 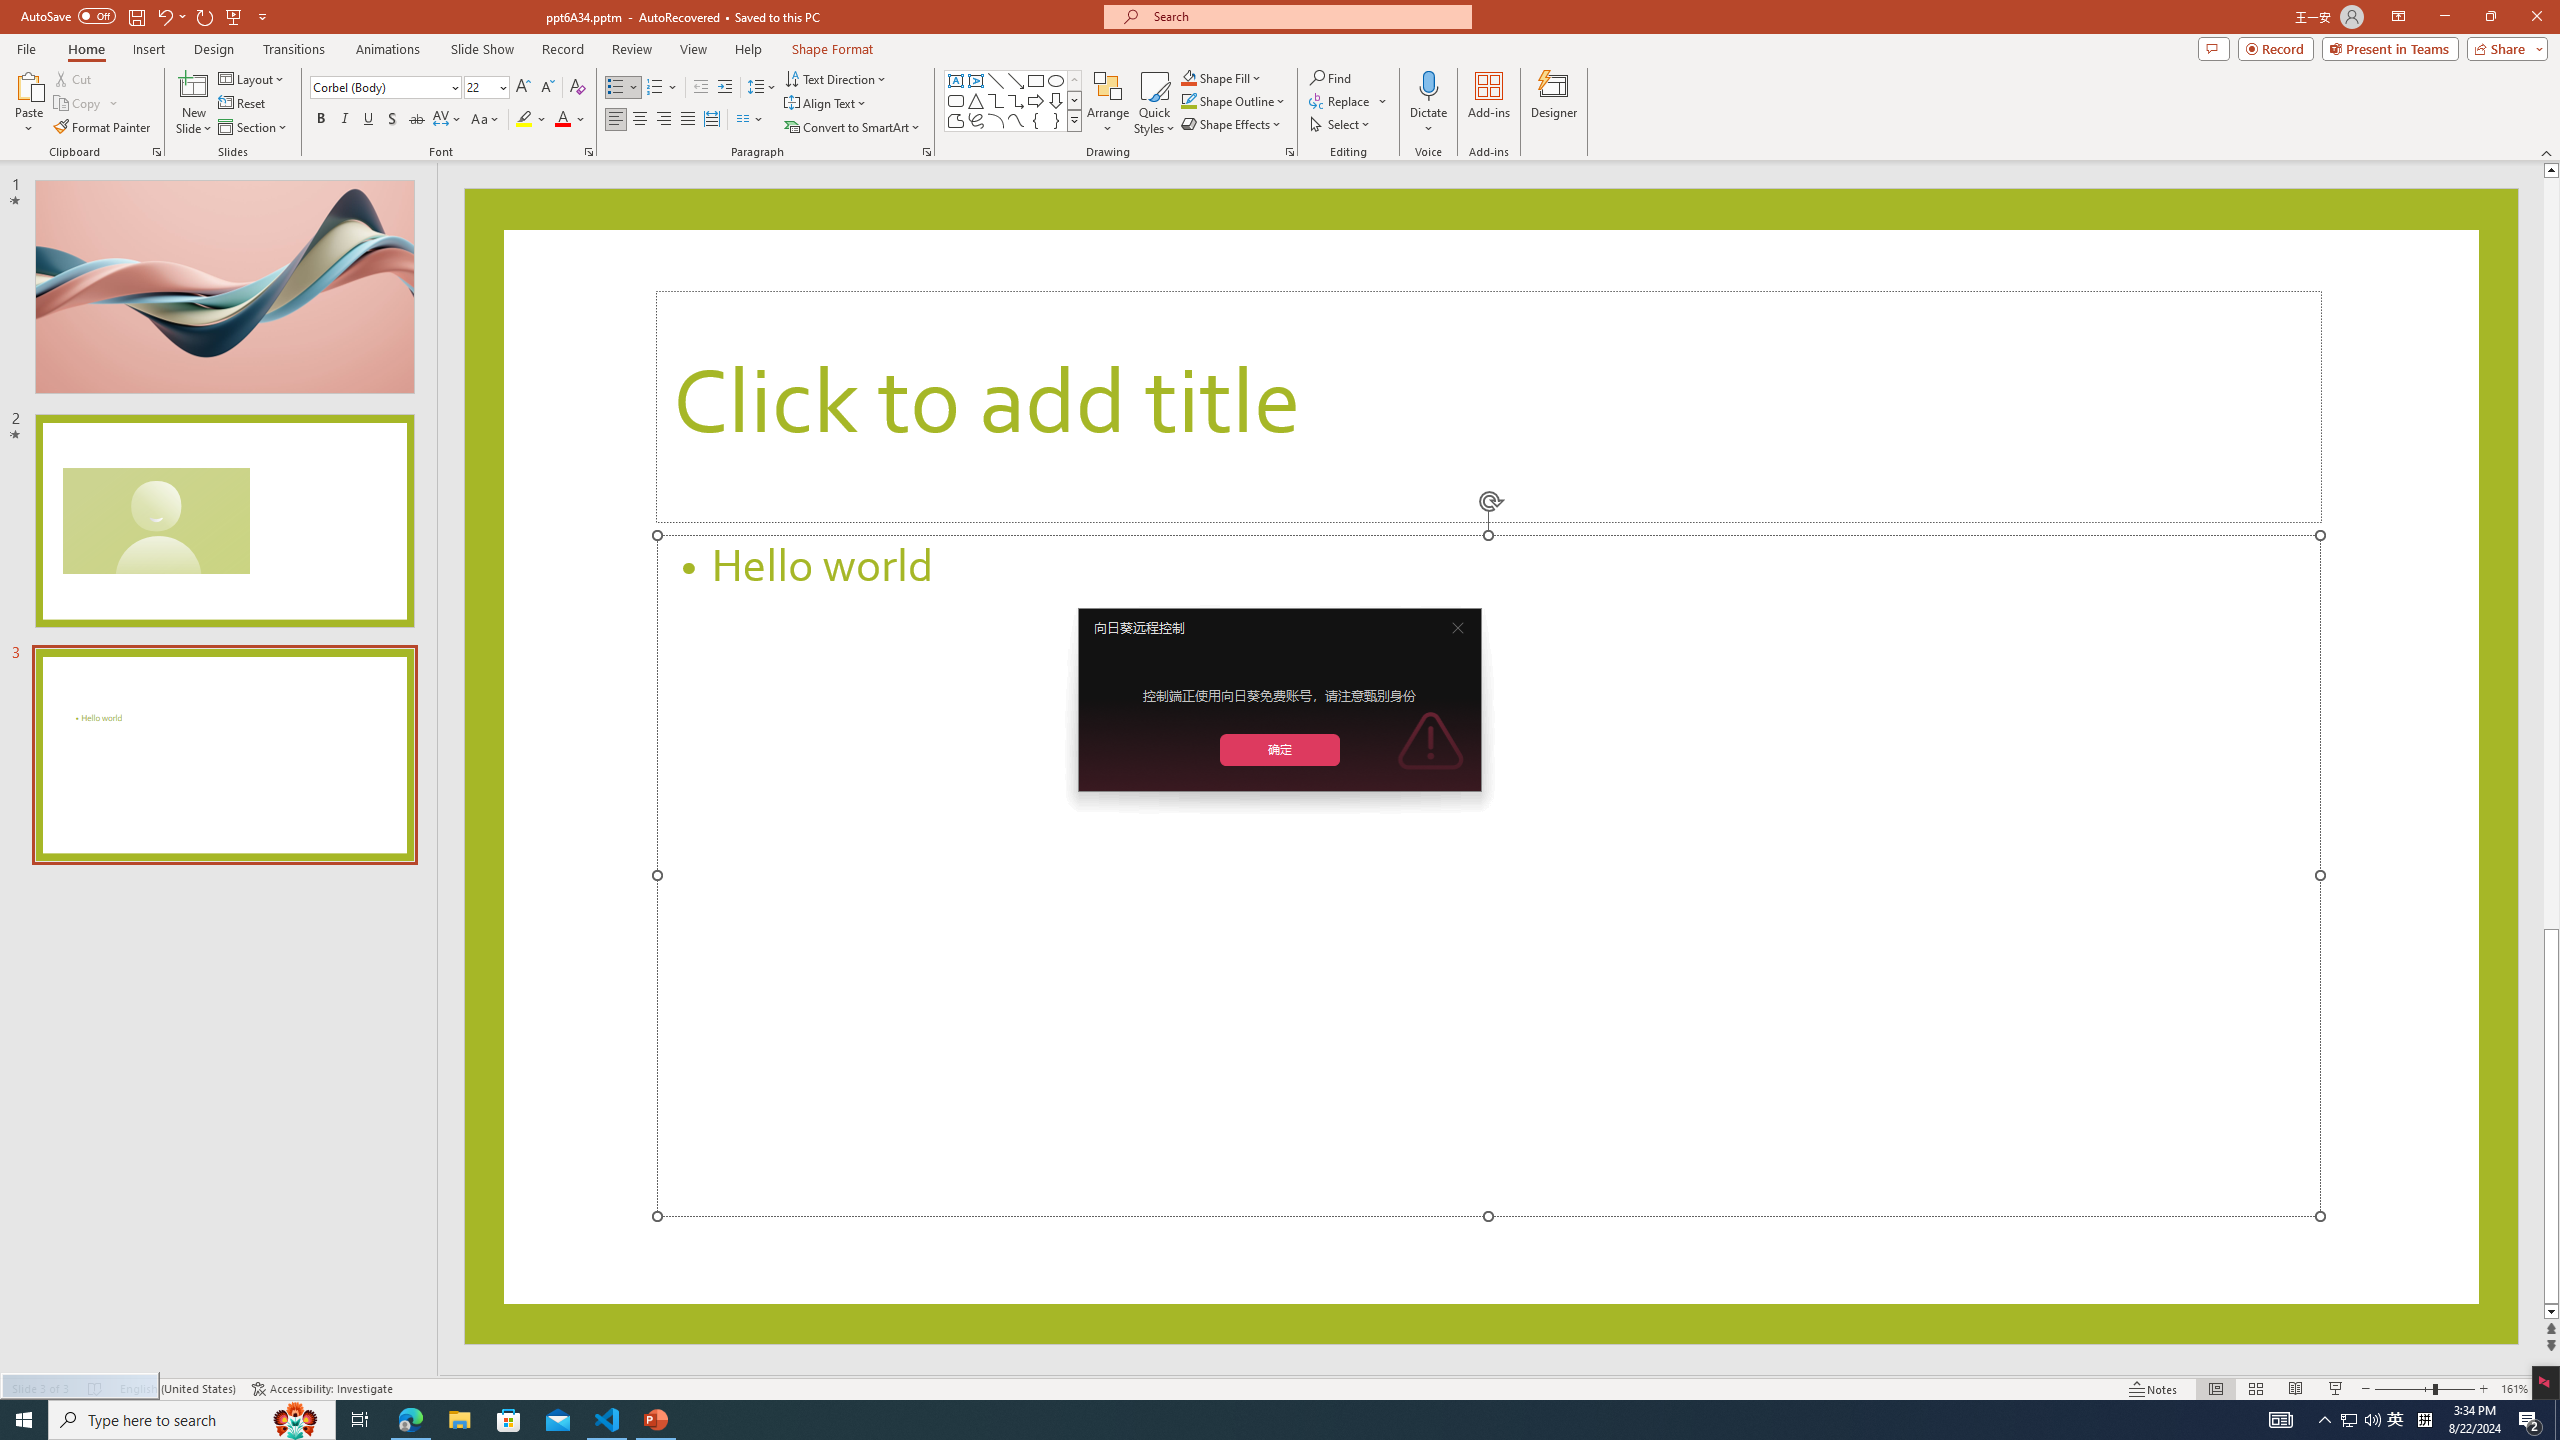 I want to click on Zoom 161%, so click(x=2514, y=1389).